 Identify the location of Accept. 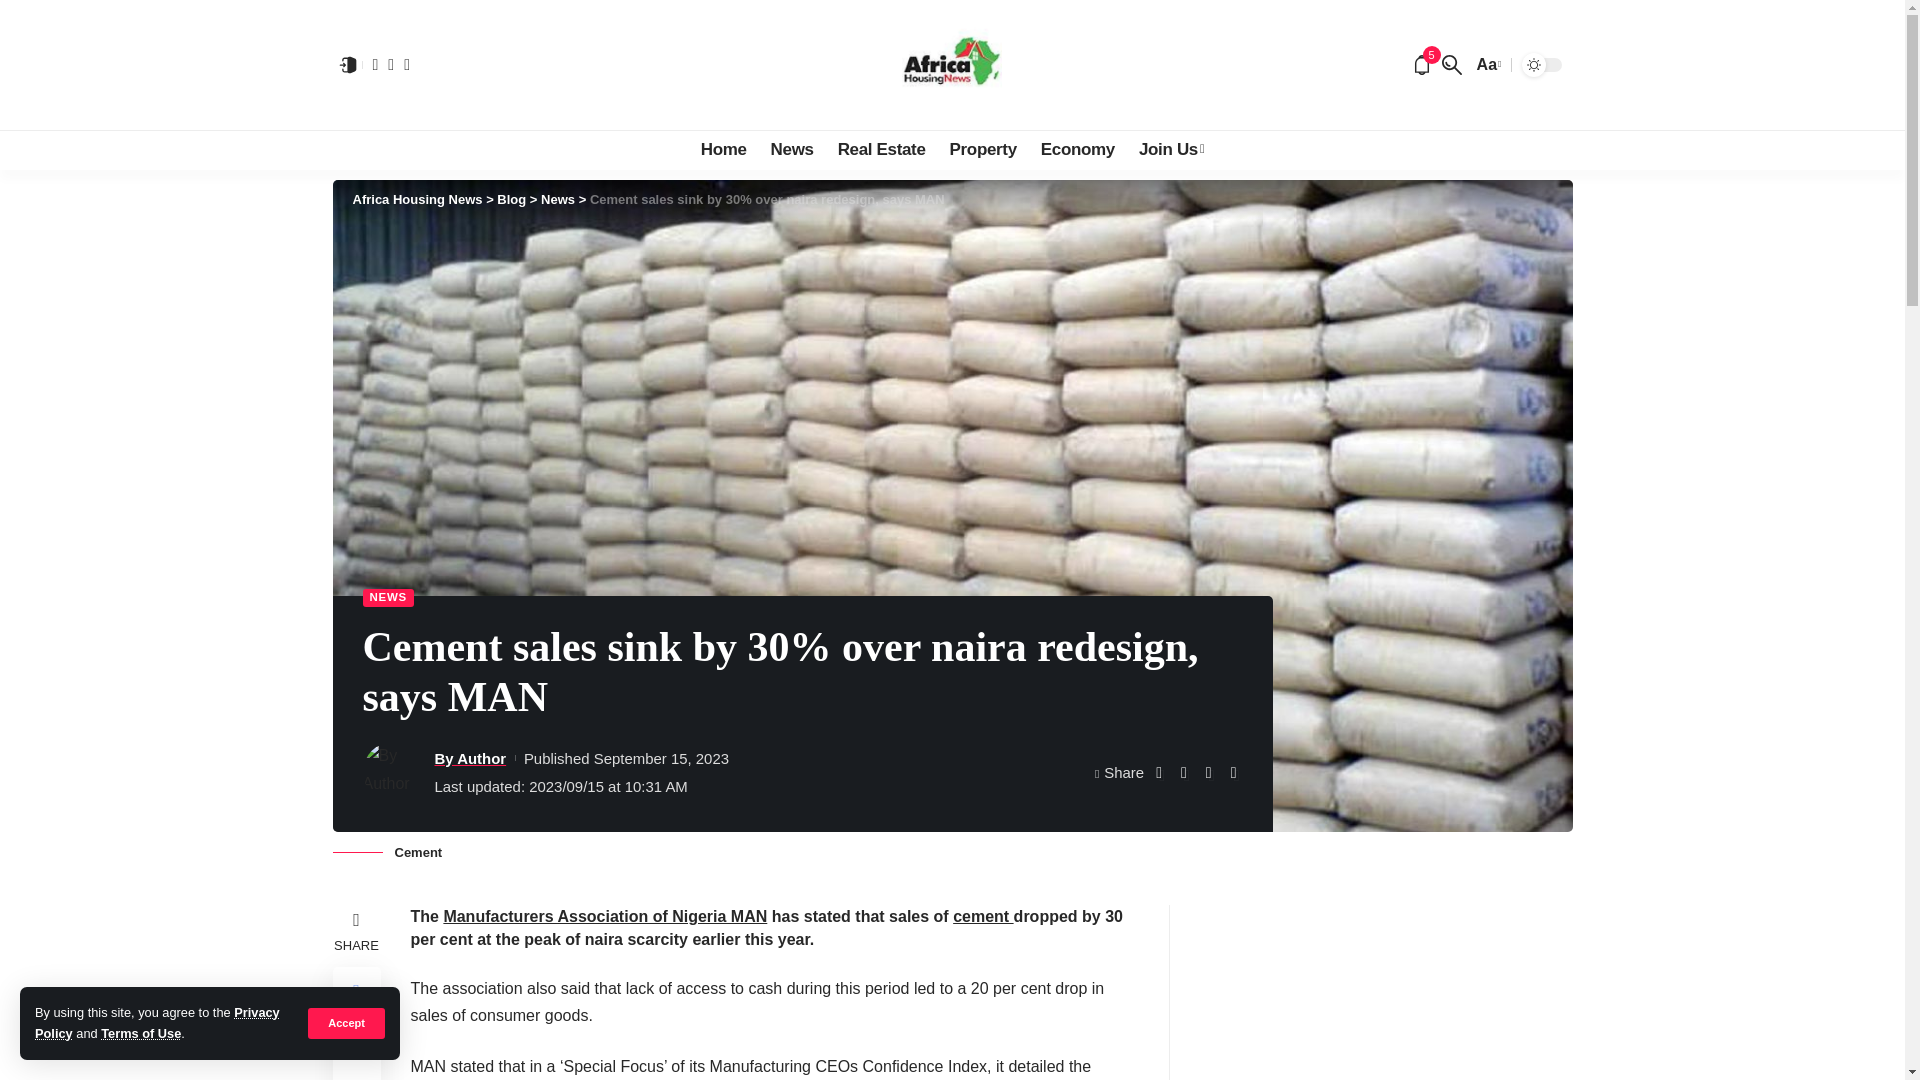
(346, 1022).